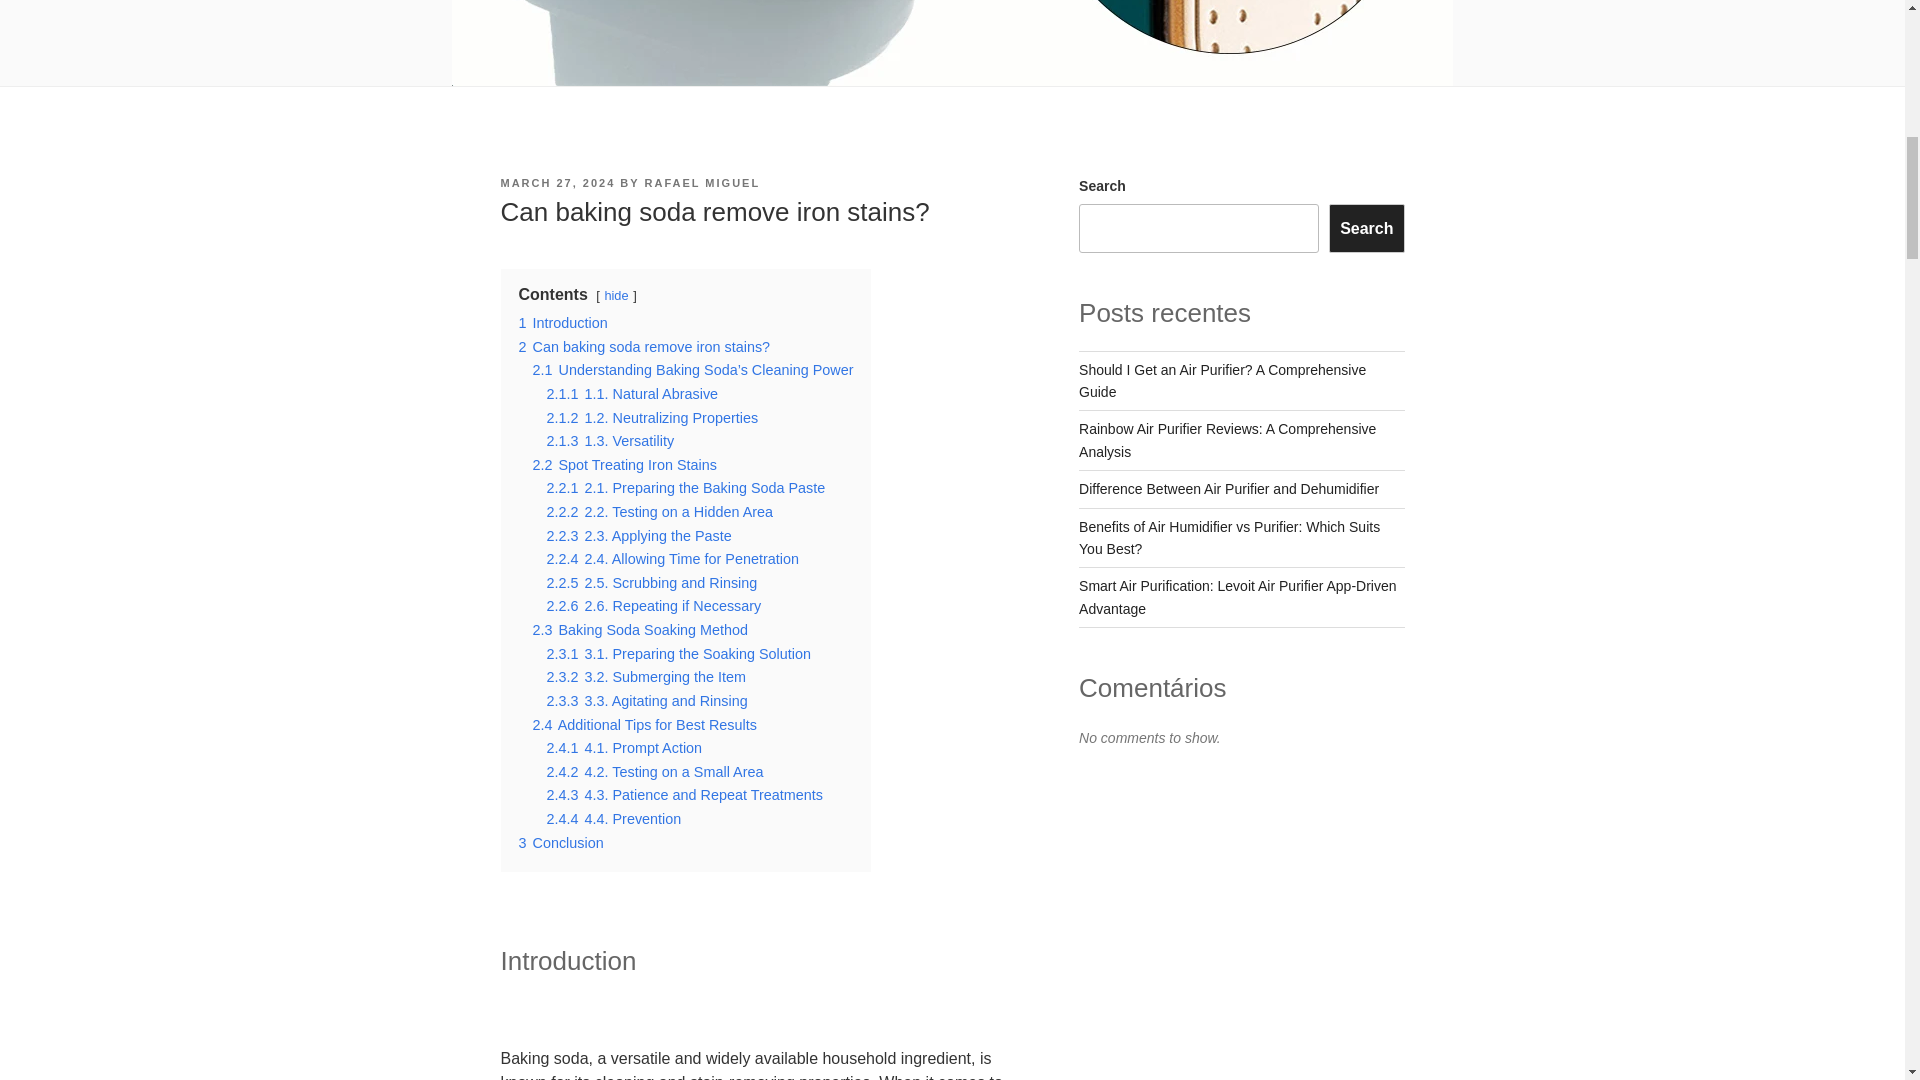 This screenshot has height=1080, width=1920. Describe the element at coordinates (683, 795) in the screenshot. I see `2.4.3 4.3. Patience and Repeat Treatments` at that location.